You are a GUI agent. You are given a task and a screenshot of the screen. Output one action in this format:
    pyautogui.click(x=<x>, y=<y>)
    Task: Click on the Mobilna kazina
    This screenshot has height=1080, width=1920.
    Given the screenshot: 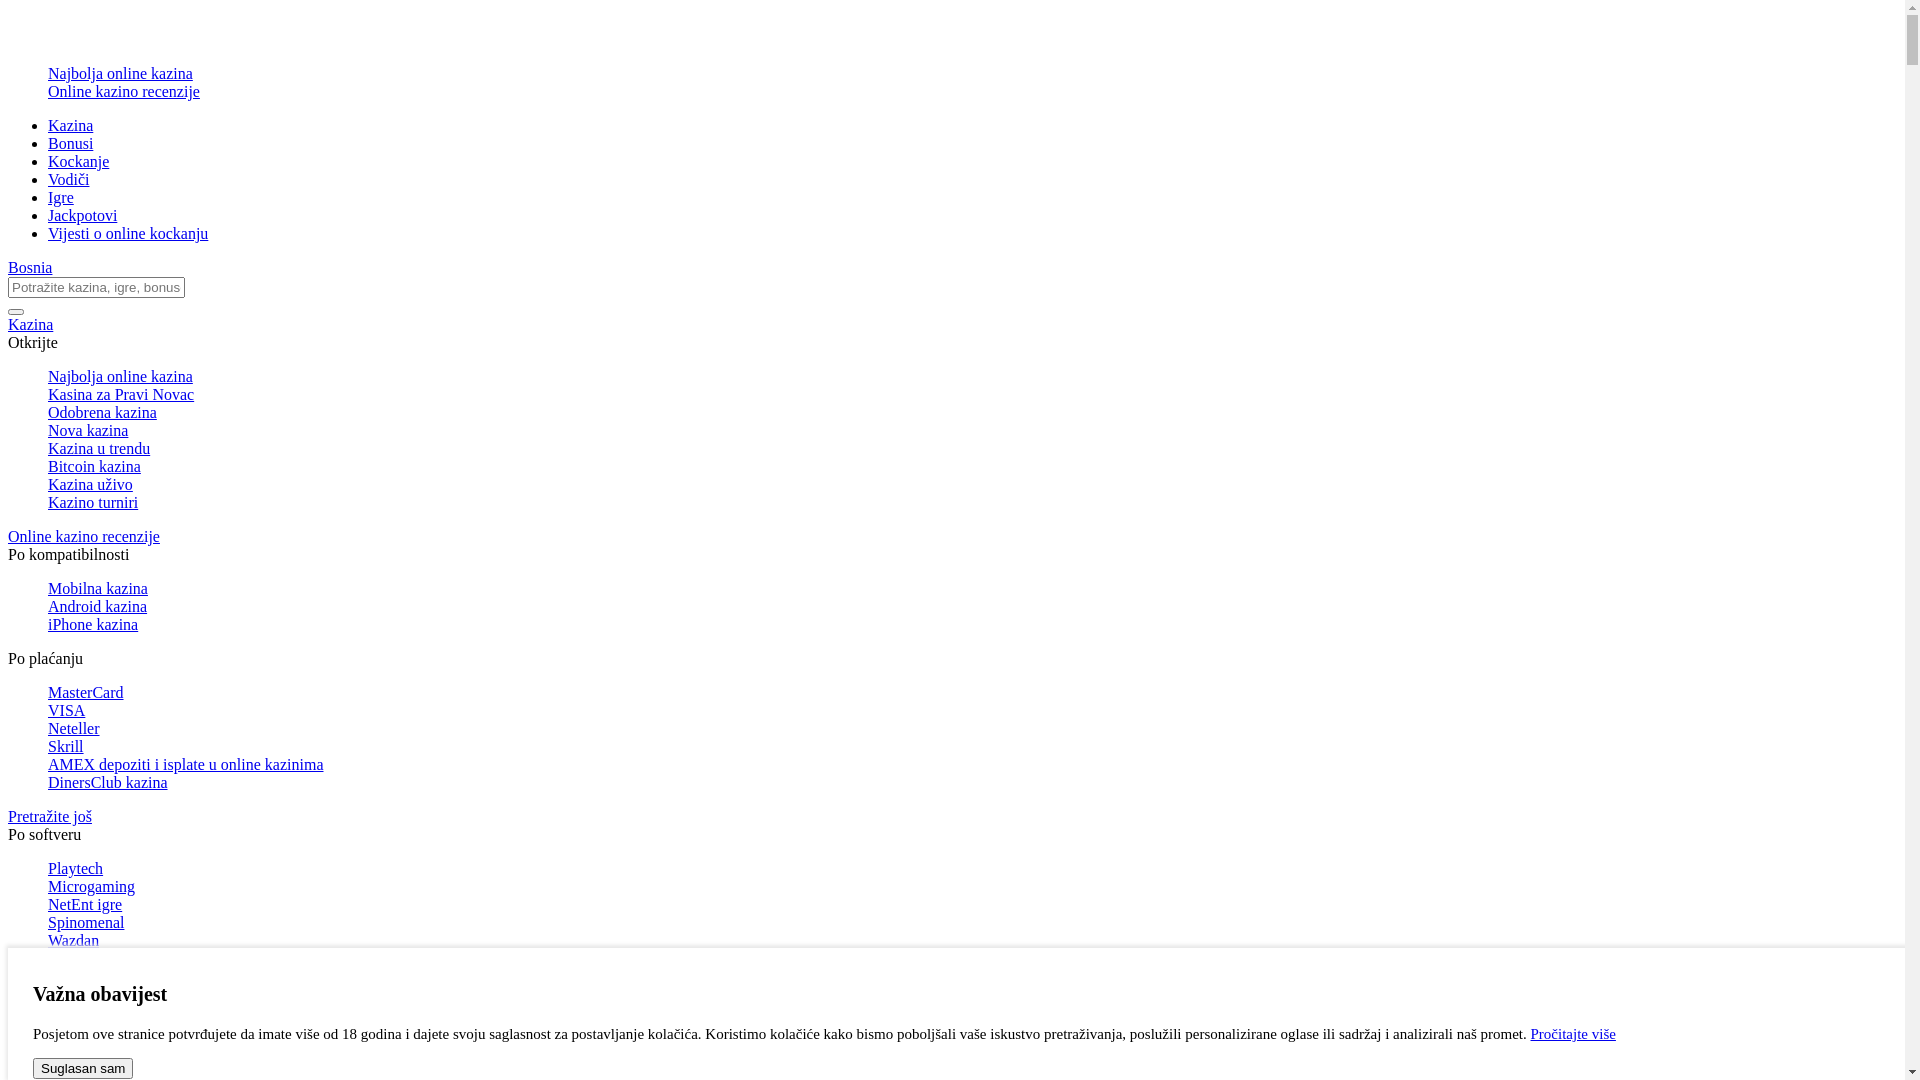 What is the action you would take?
    pyautogui.click(x=972, y=589)
    